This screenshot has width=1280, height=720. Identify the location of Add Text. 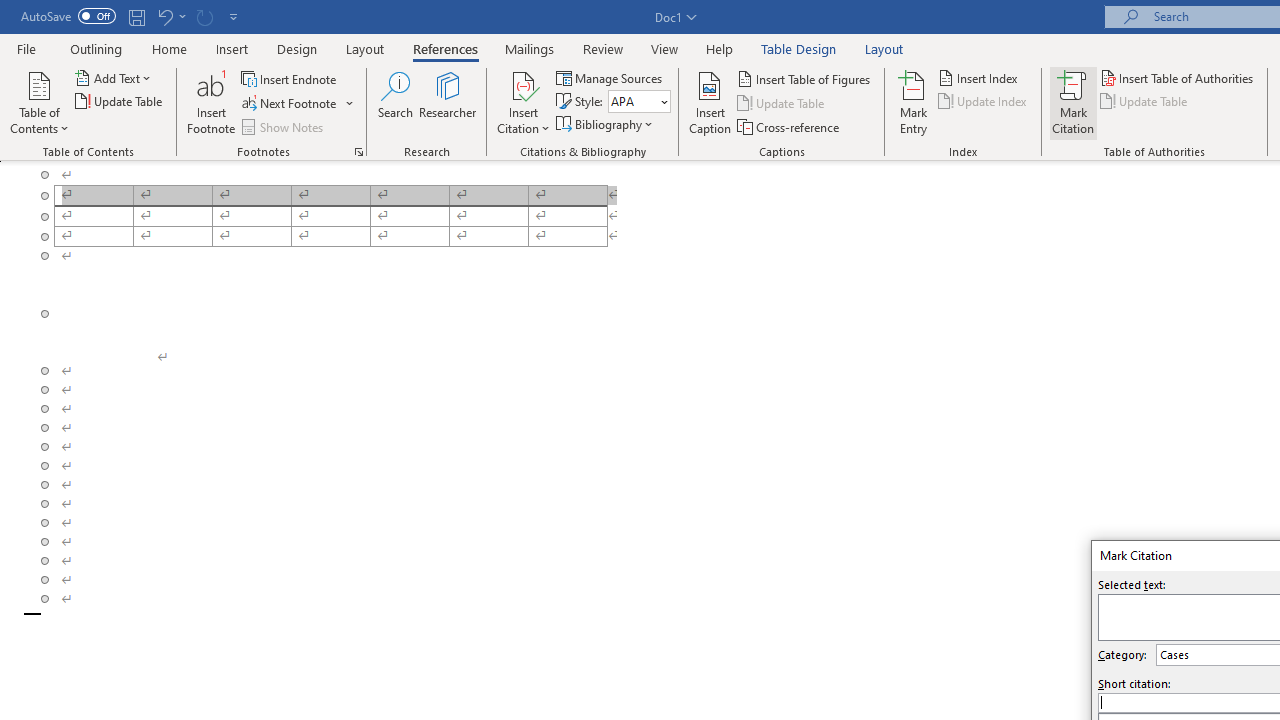
(114, 78).